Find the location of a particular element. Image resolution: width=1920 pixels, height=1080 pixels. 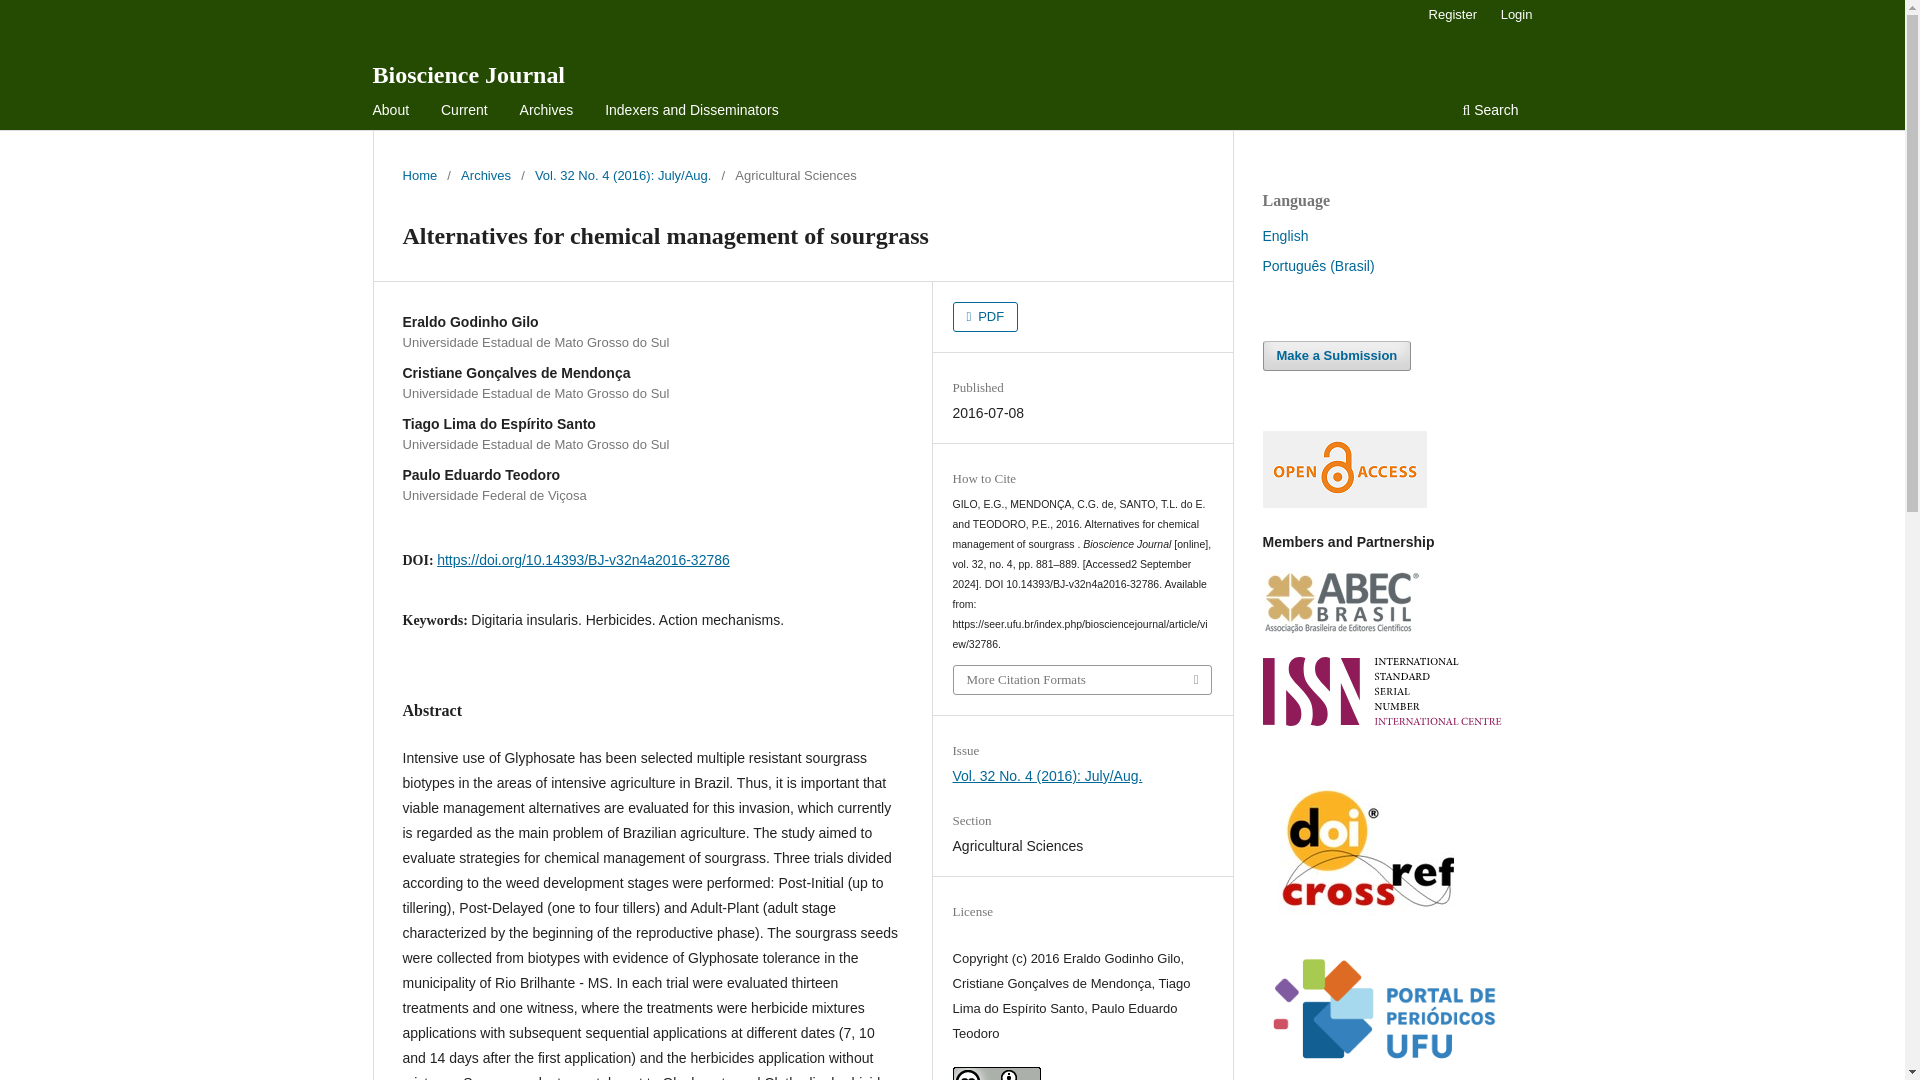

Search is located at coordinates (1490, 112).